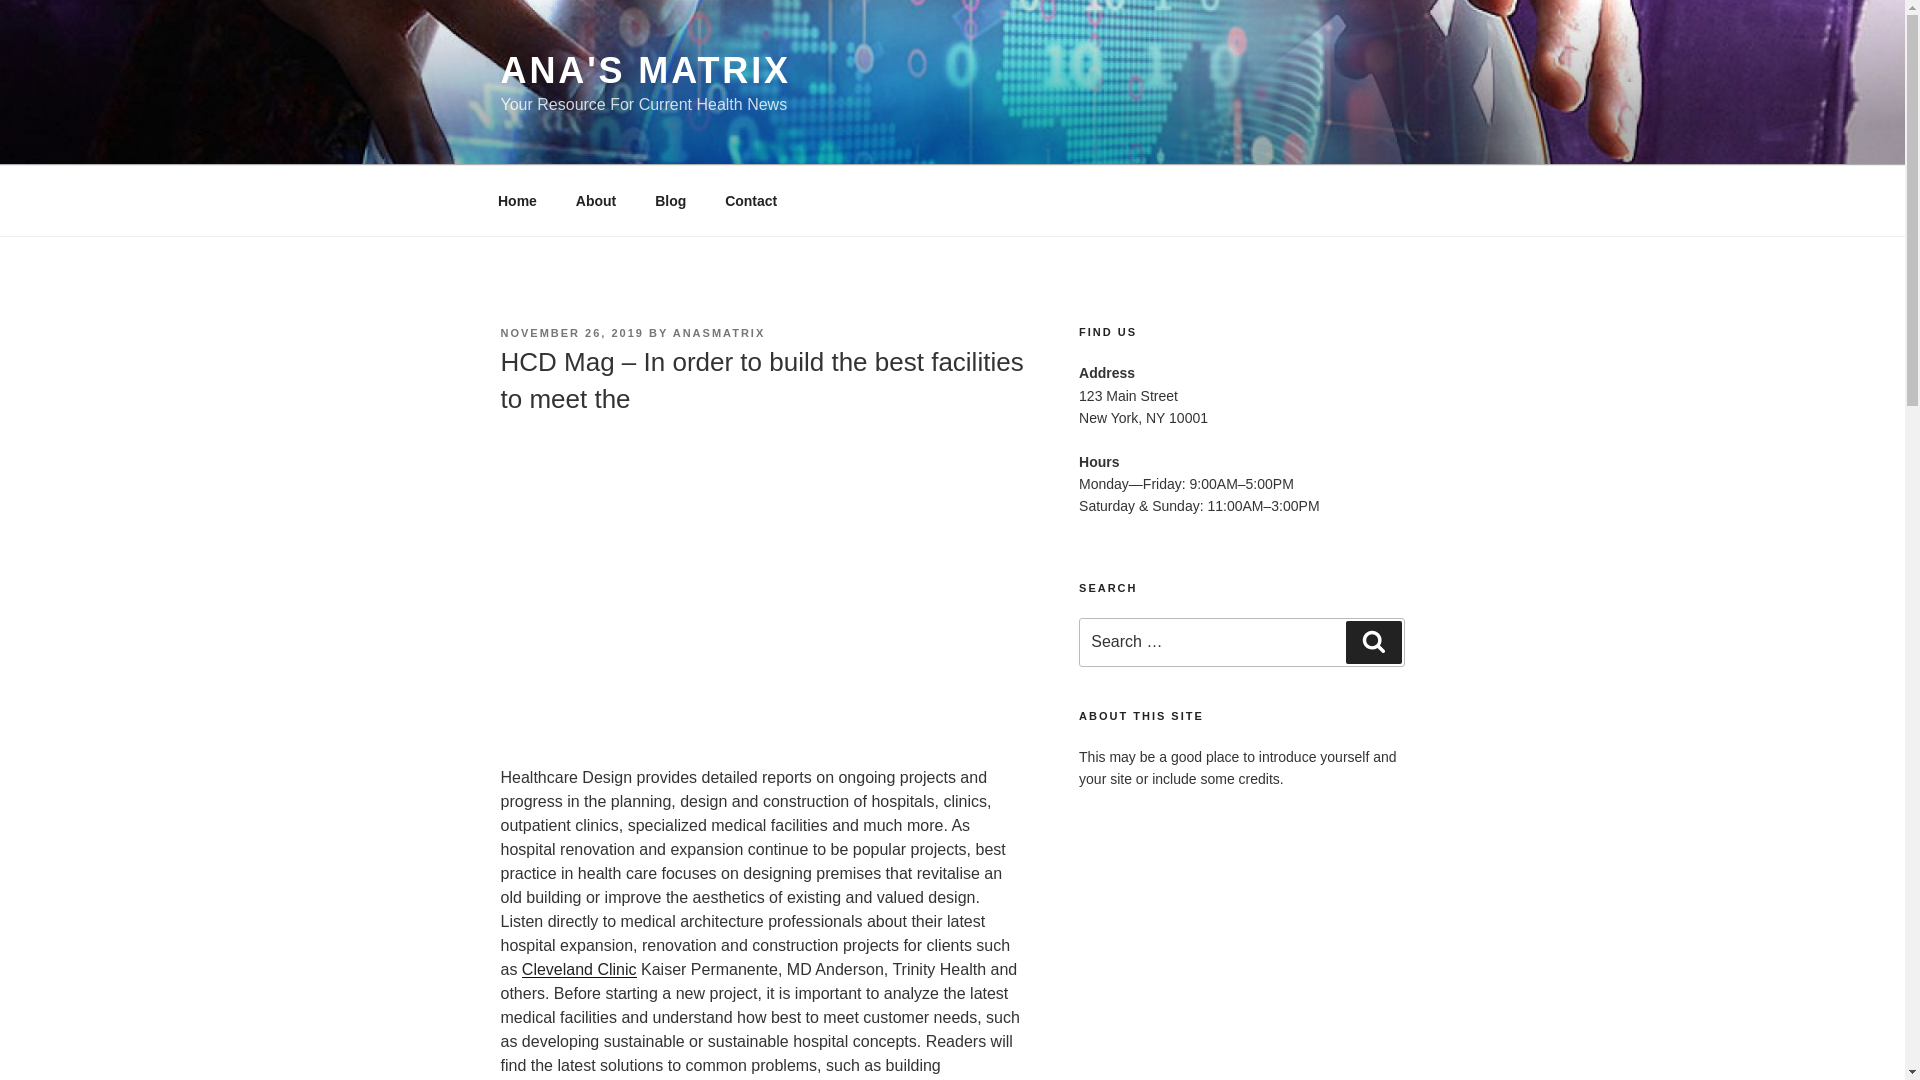 This screenshot has height=1080, width=1920. Describe the element at coordinates (580, 970) in the screenshot. I see `Cleveland Clinic` at that location.